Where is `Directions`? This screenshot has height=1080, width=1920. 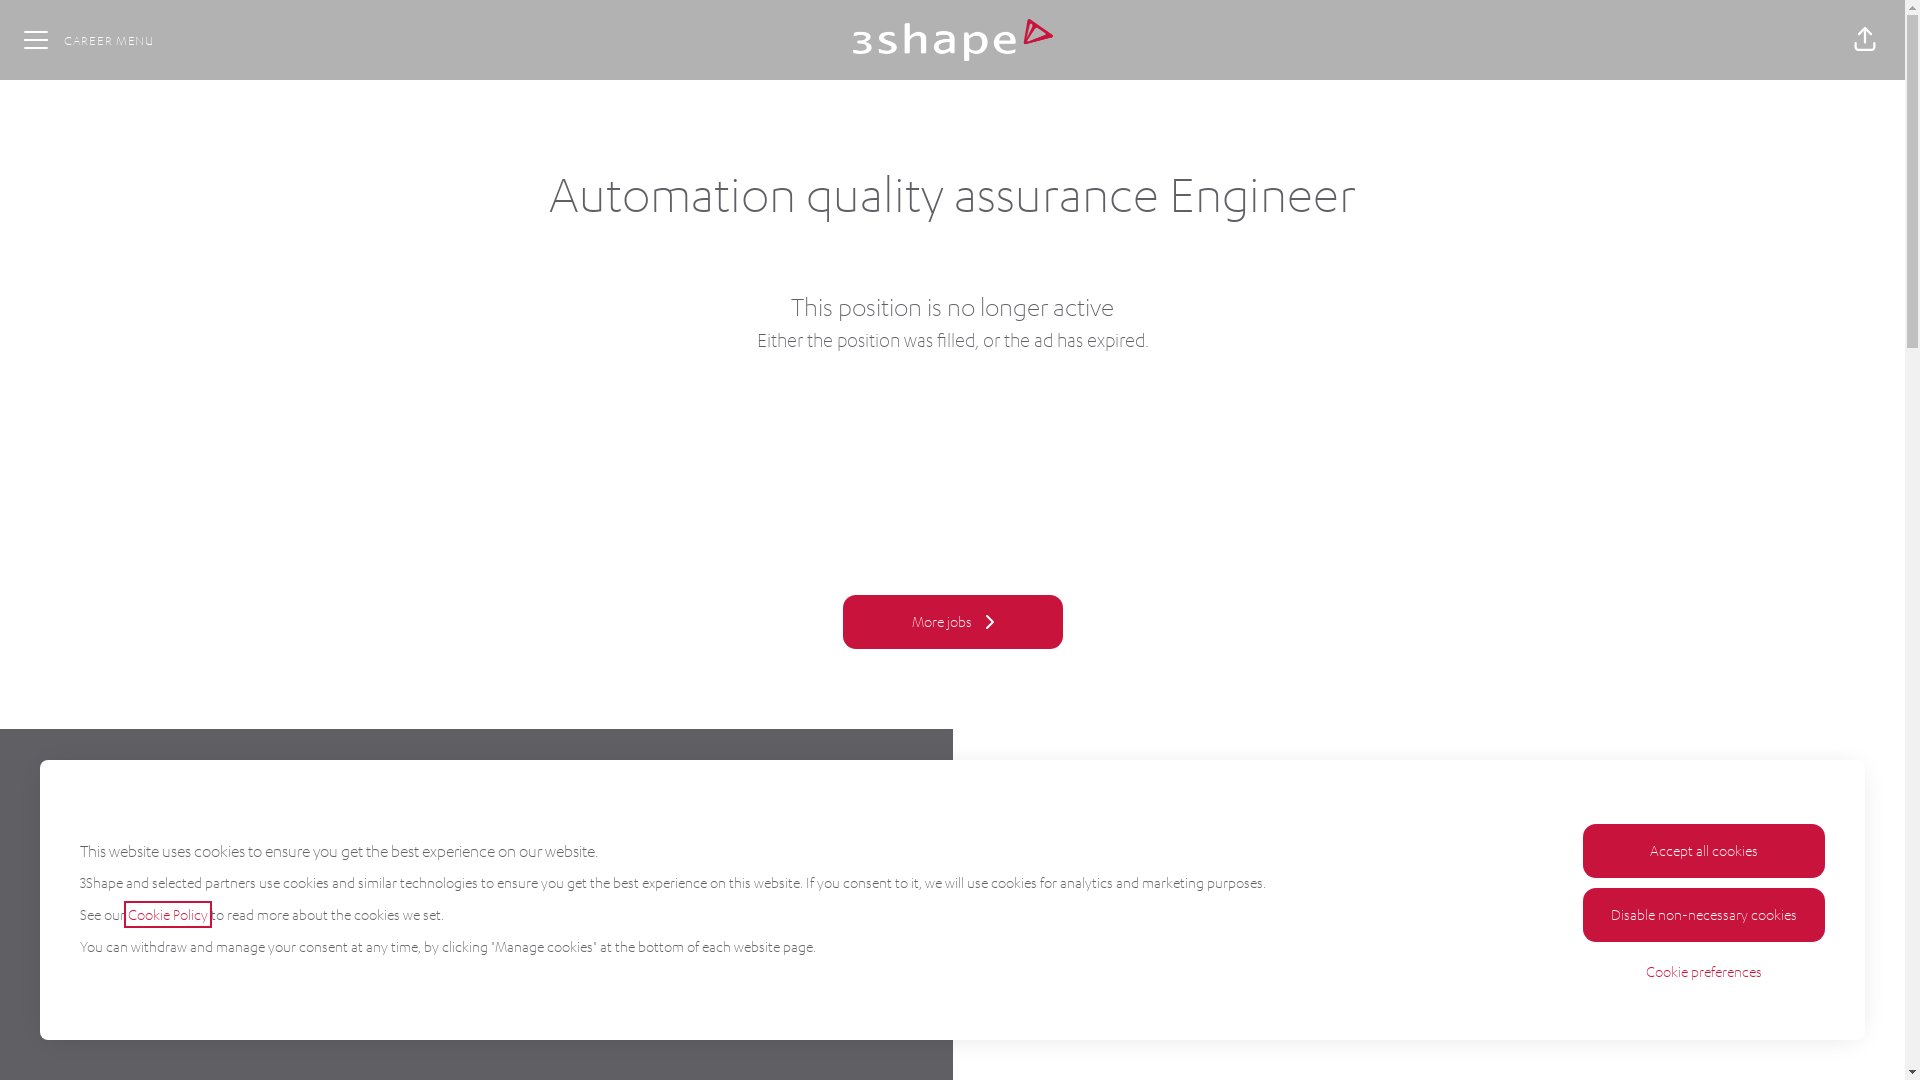
Directions is located at coordinates (476, 952).